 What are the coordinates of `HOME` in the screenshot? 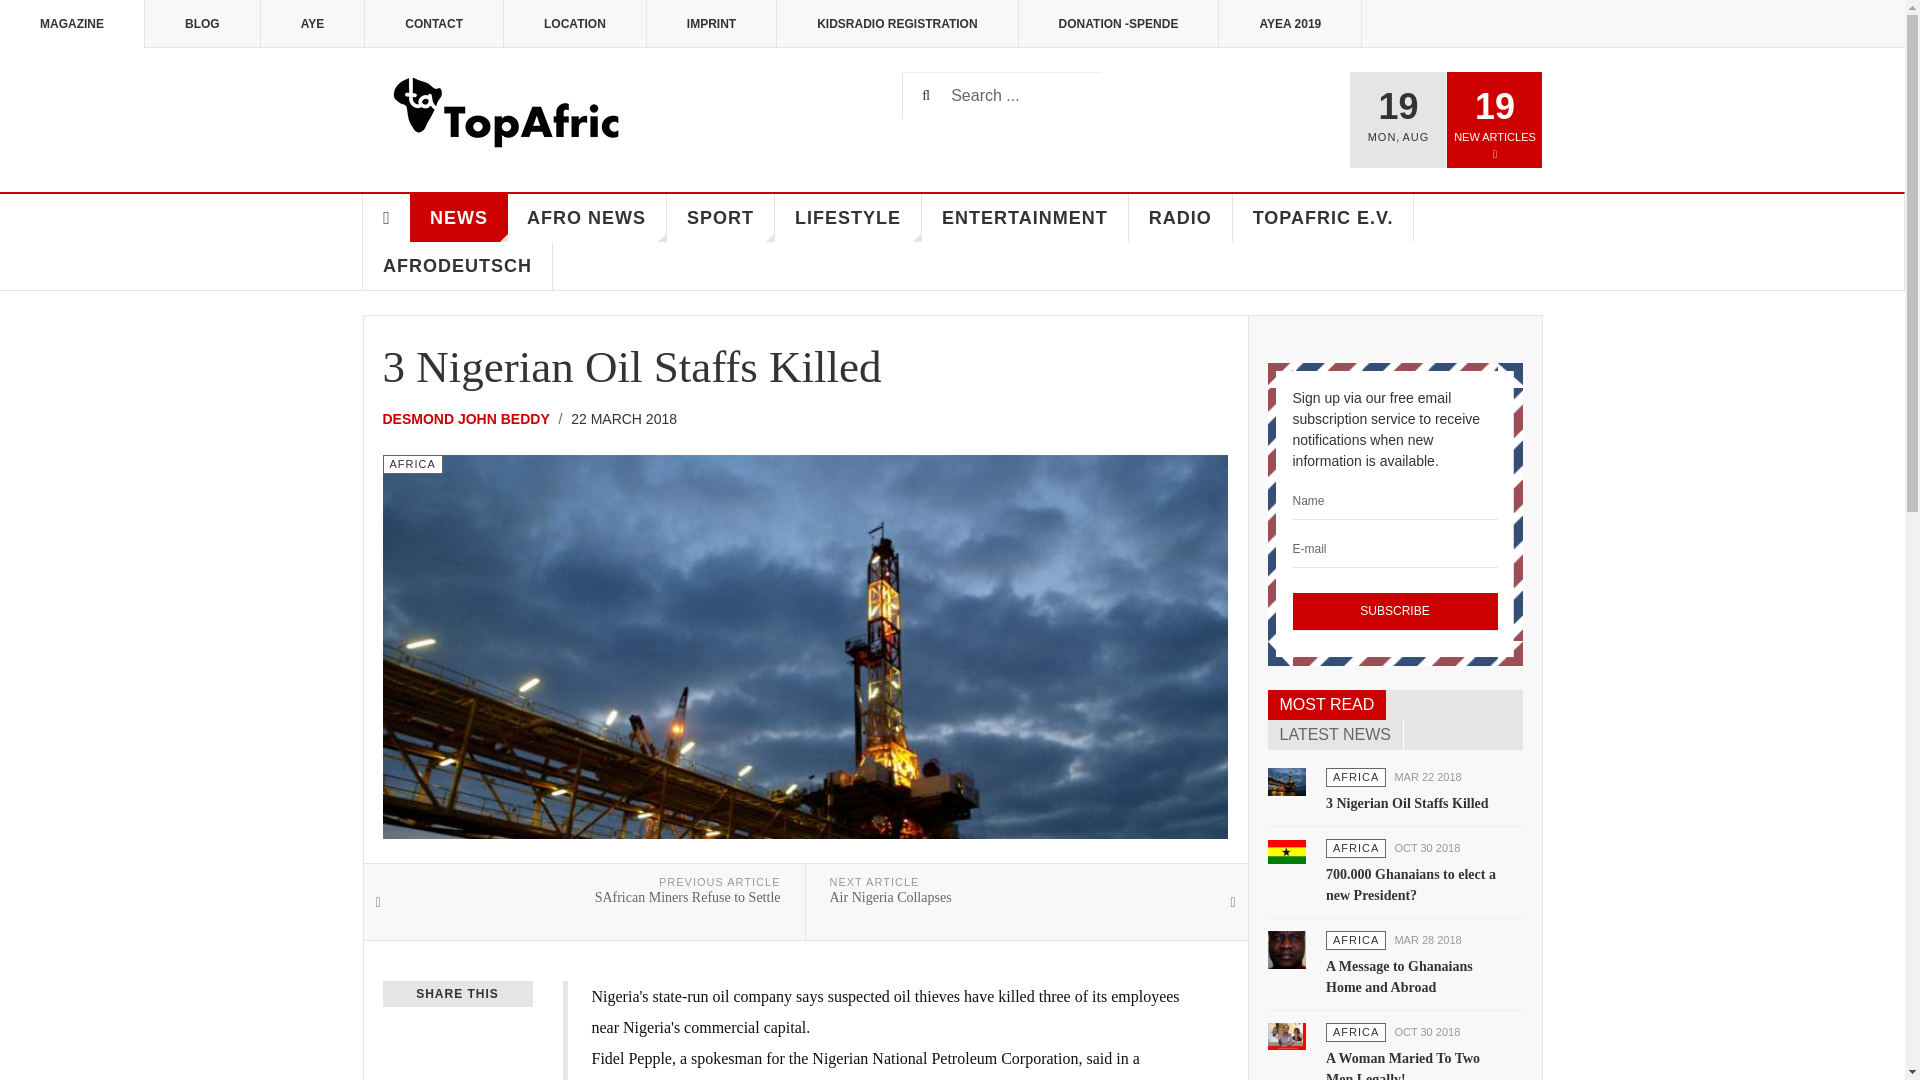 It's located at (386, 218).